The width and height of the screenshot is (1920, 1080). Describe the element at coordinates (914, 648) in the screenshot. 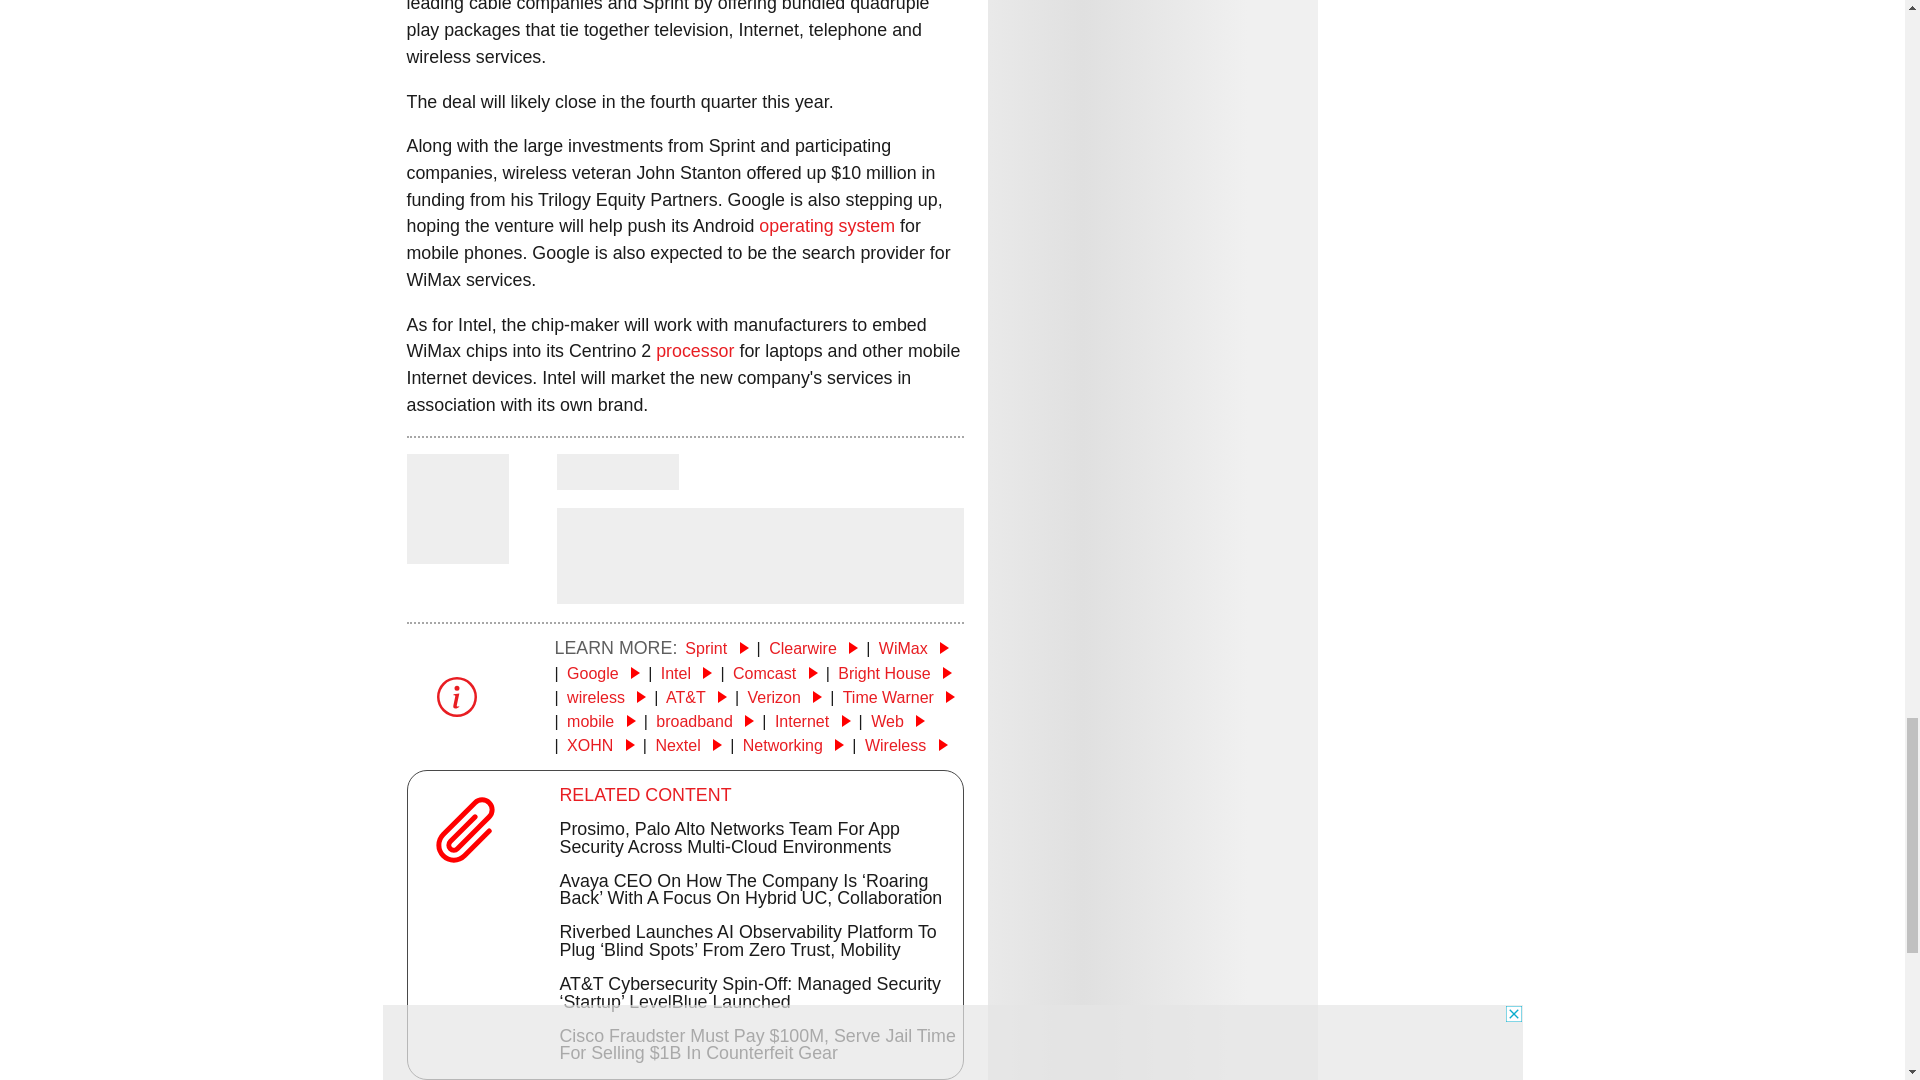

I see `WiMax` at that location.